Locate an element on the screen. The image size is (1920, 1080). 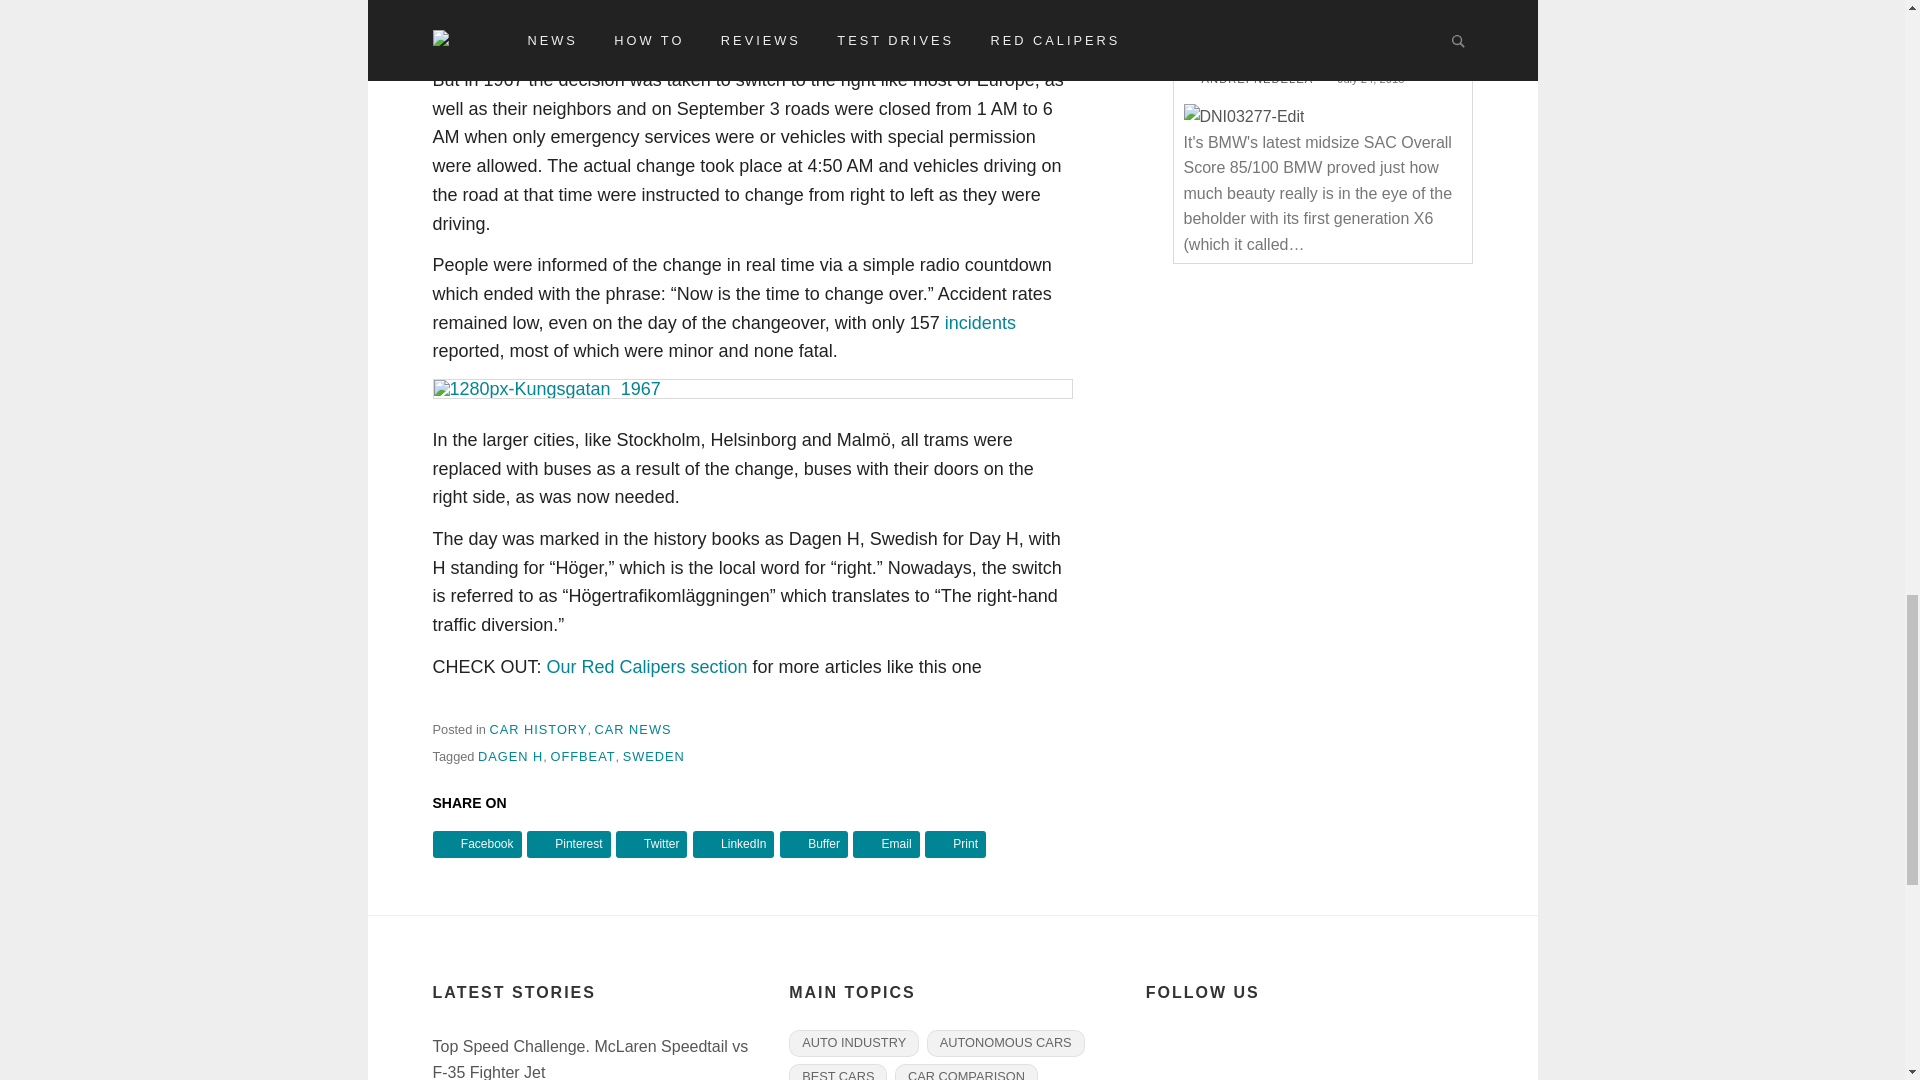
Email is located at coordinates (886, 844).